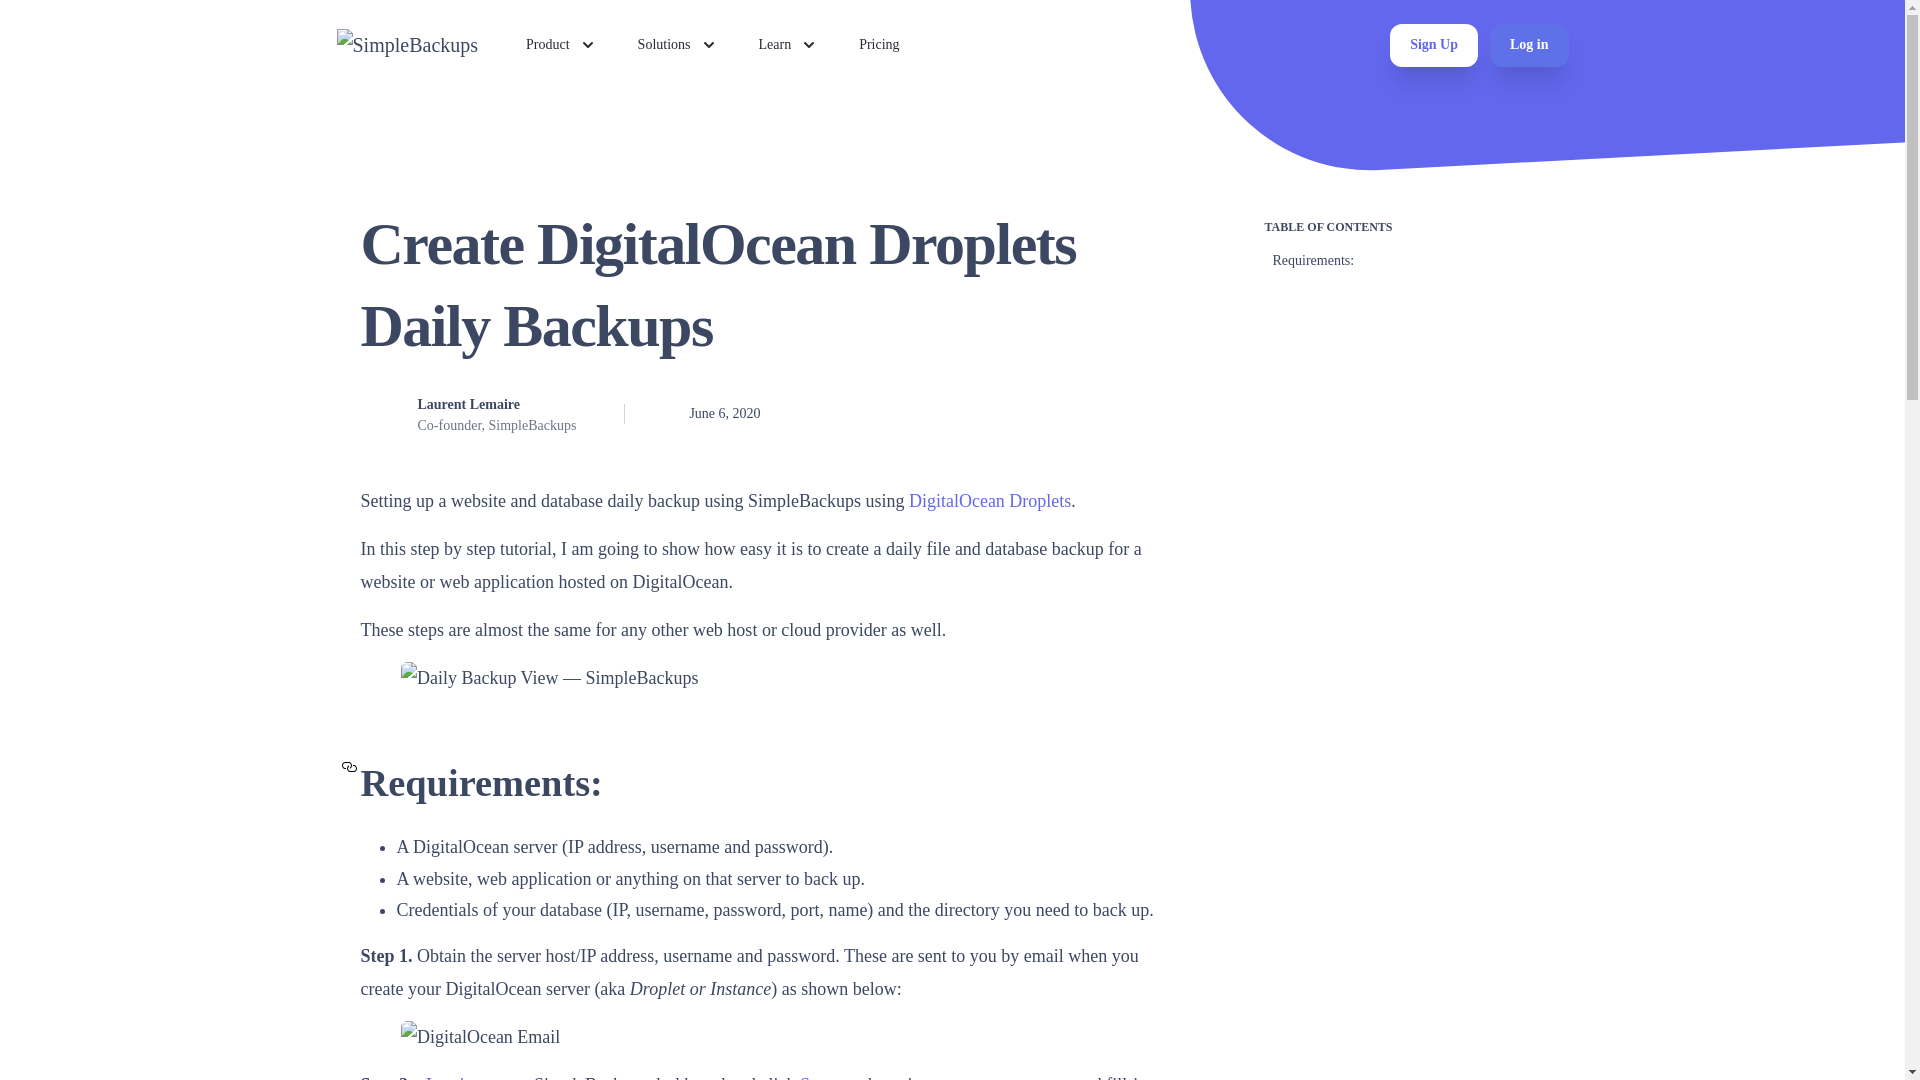 This screenshot has height=1080, width=1920. Describe the element at coordinates (788, 44) in the screenshot. I see `Learn` at that location.